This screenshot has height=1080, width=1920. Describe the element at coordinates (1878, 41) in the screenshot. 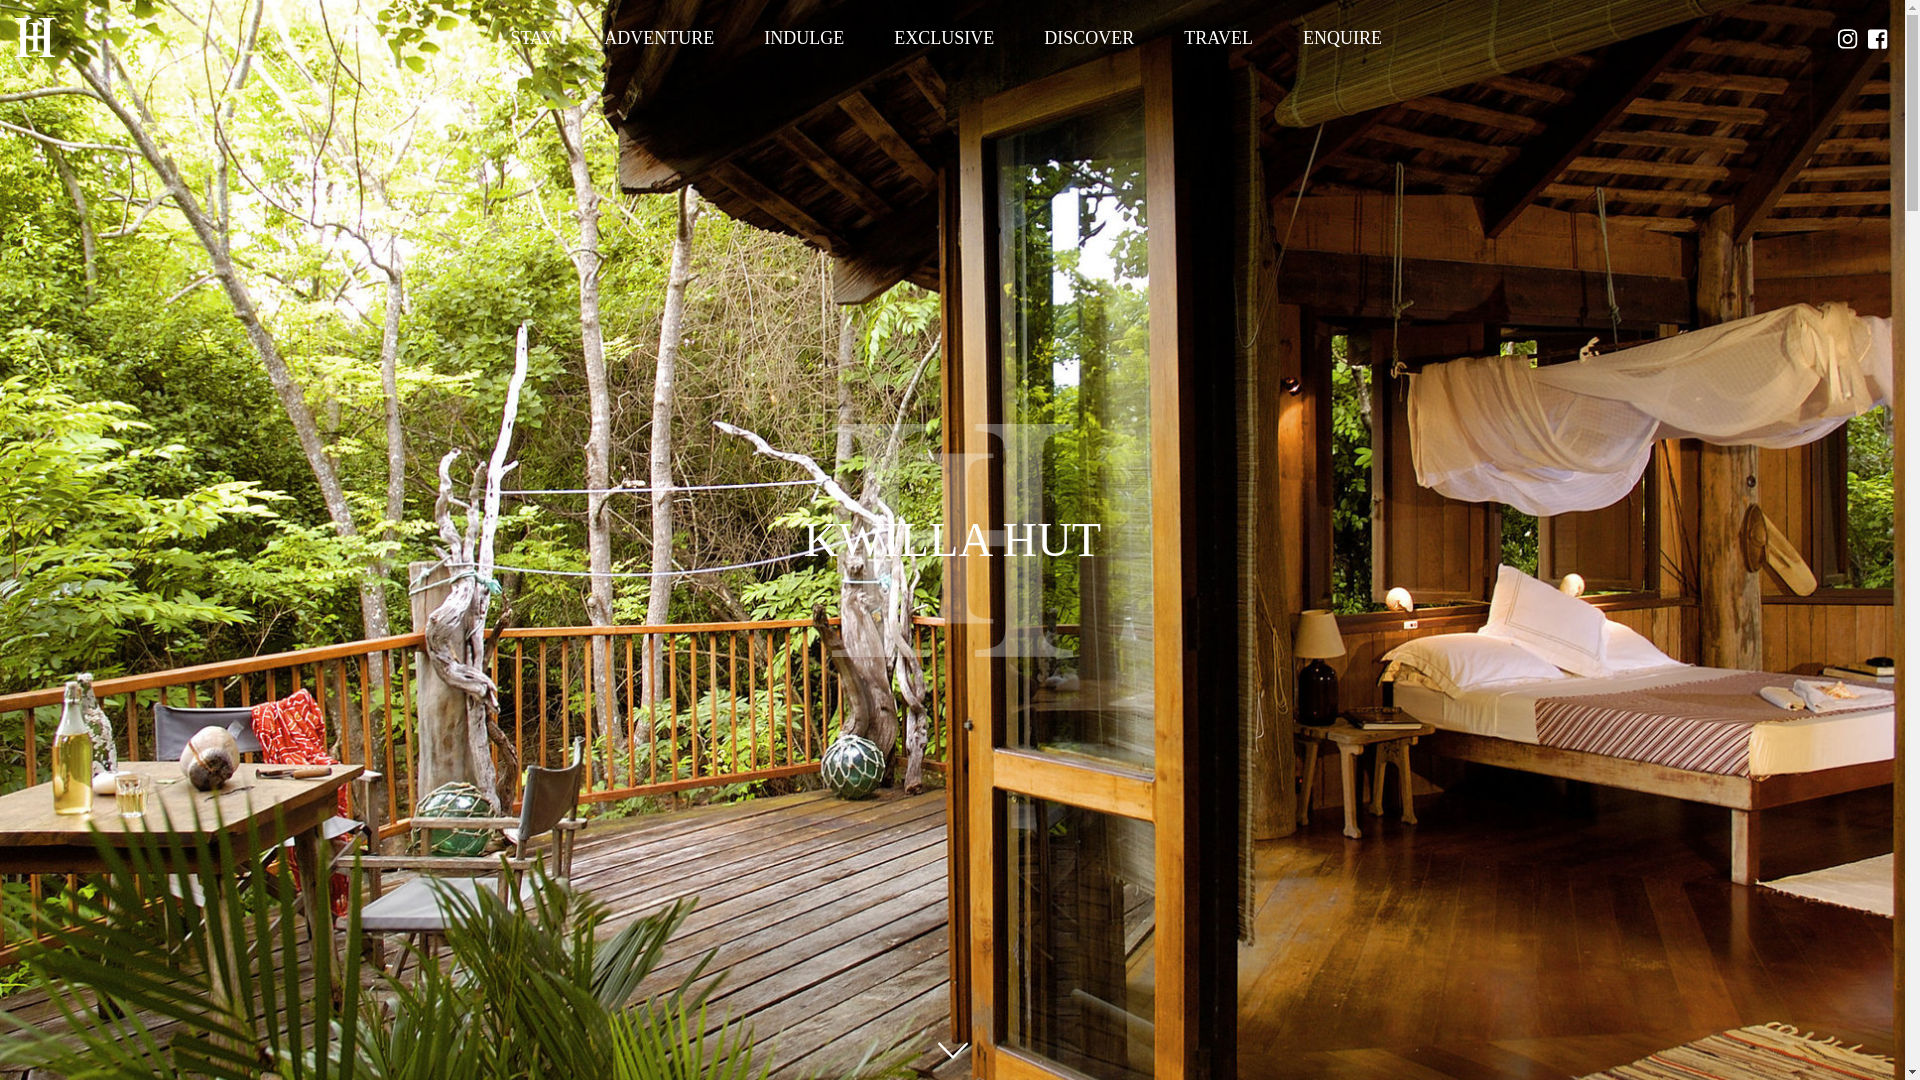

I see `Find Haggerstone Island on Facebook` at that location.